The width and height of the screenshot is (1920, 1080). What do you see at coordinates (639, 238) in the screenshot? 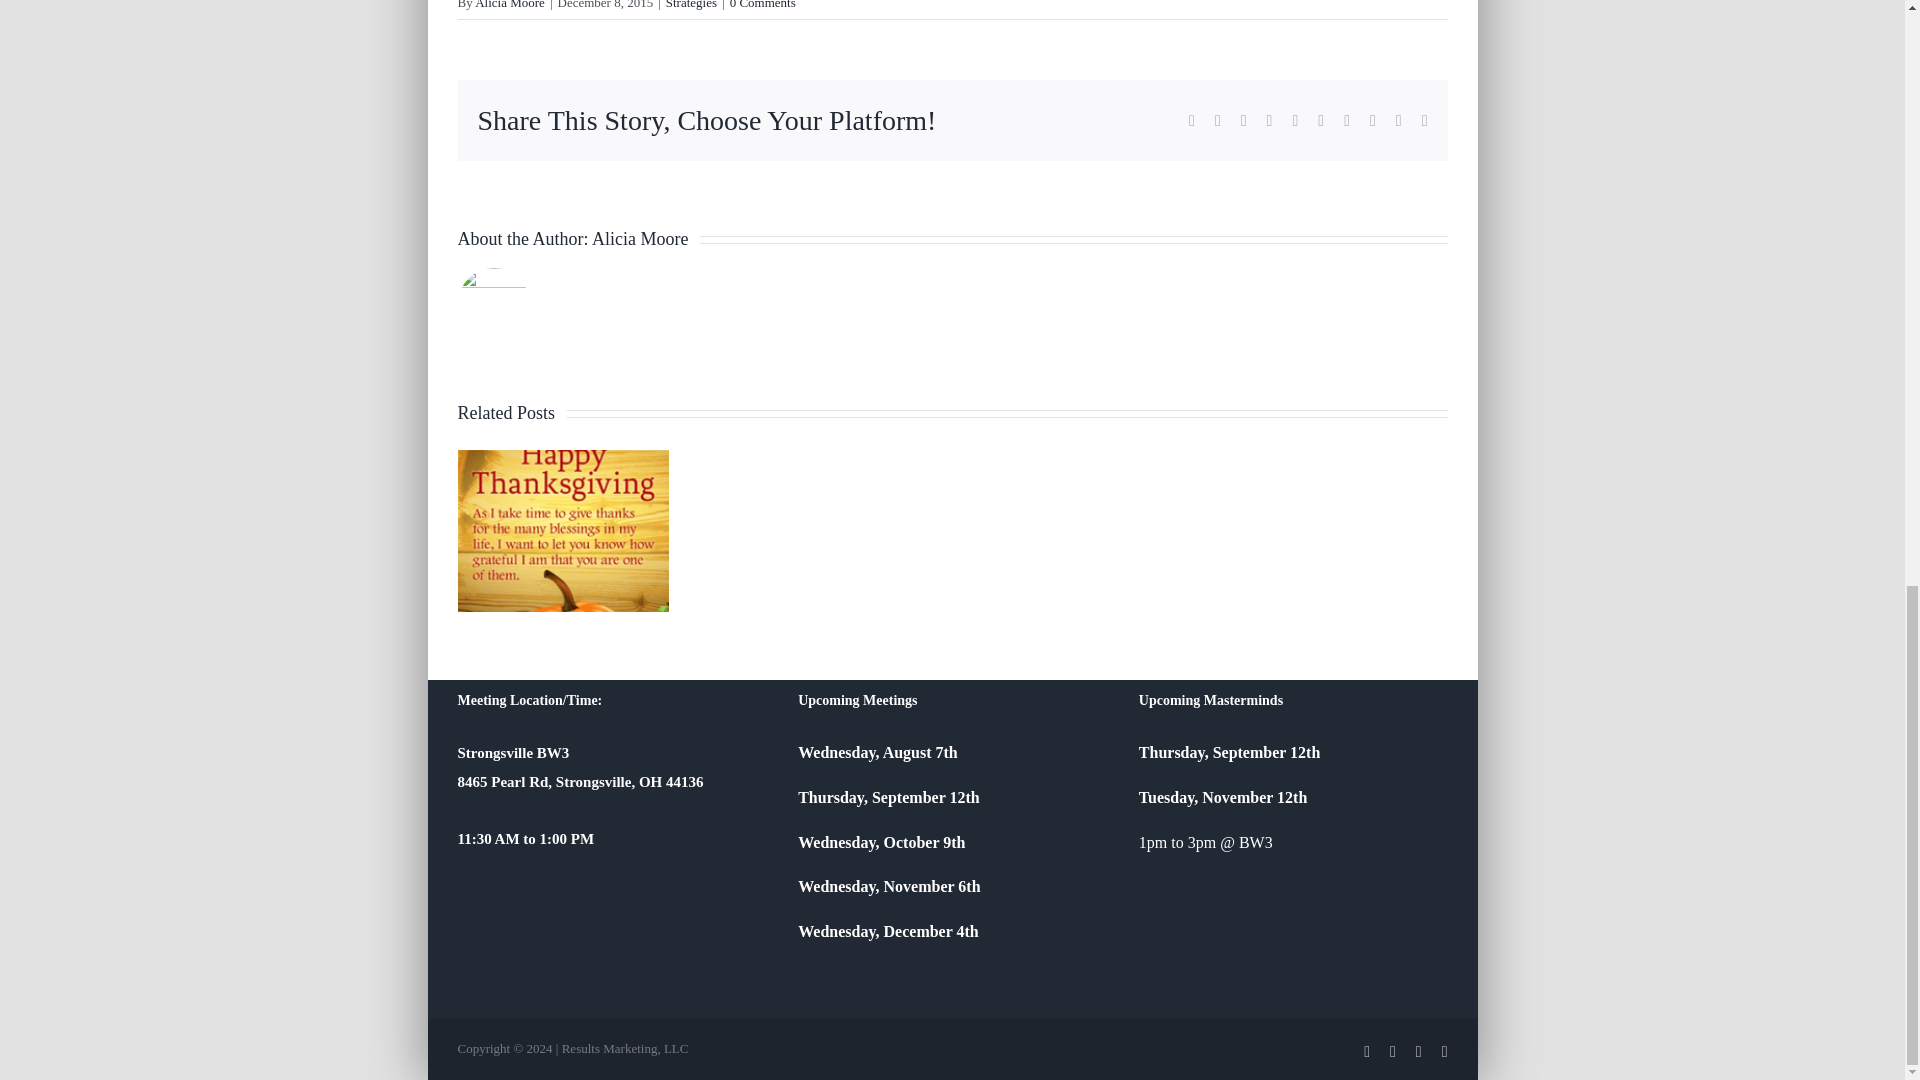
I see `Posts by Alicia Moore` at bounding box center [639, 238].